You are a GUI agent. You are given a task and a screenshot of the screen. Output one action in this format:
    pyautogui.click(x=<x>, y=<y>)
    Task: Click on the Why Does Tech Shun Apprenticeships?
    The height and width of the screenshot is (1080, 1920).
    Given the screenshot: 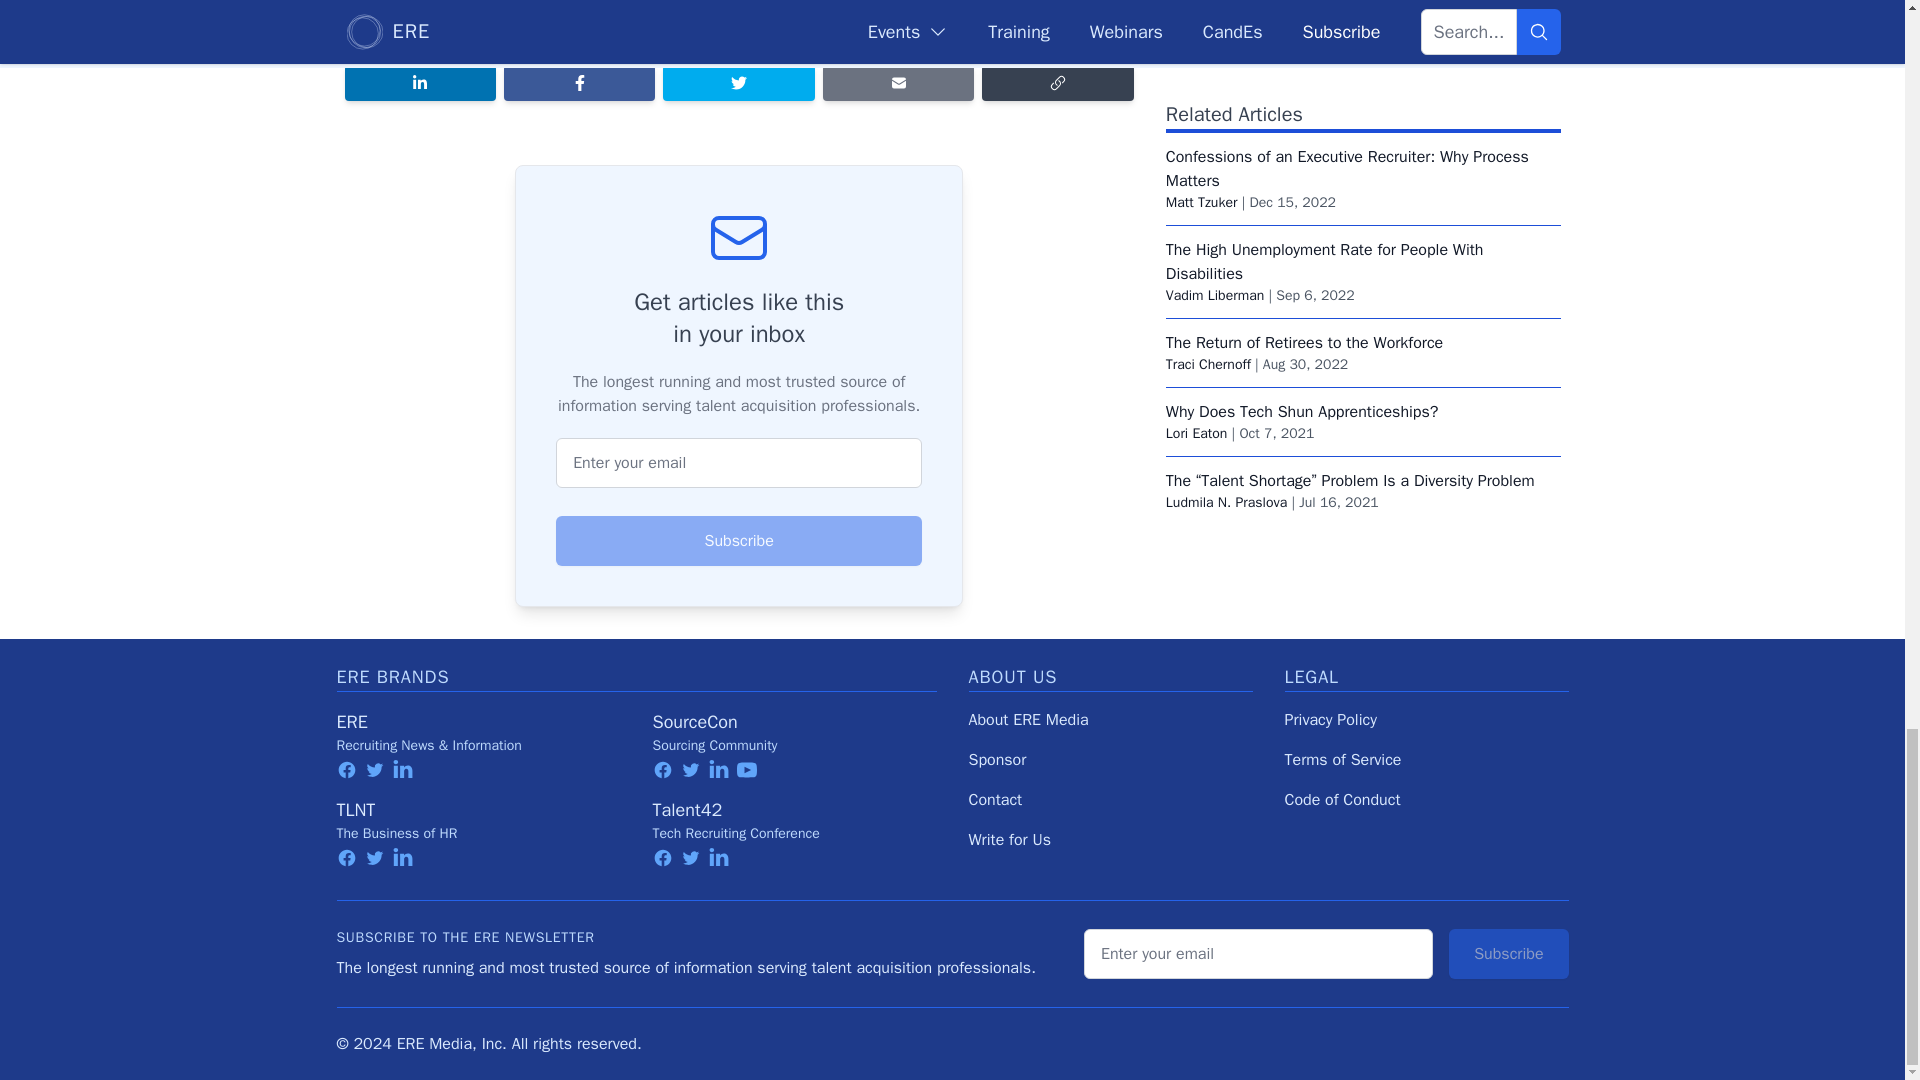 What is the action you would take?
    pyautogui.click(x=1302, y=234)
    